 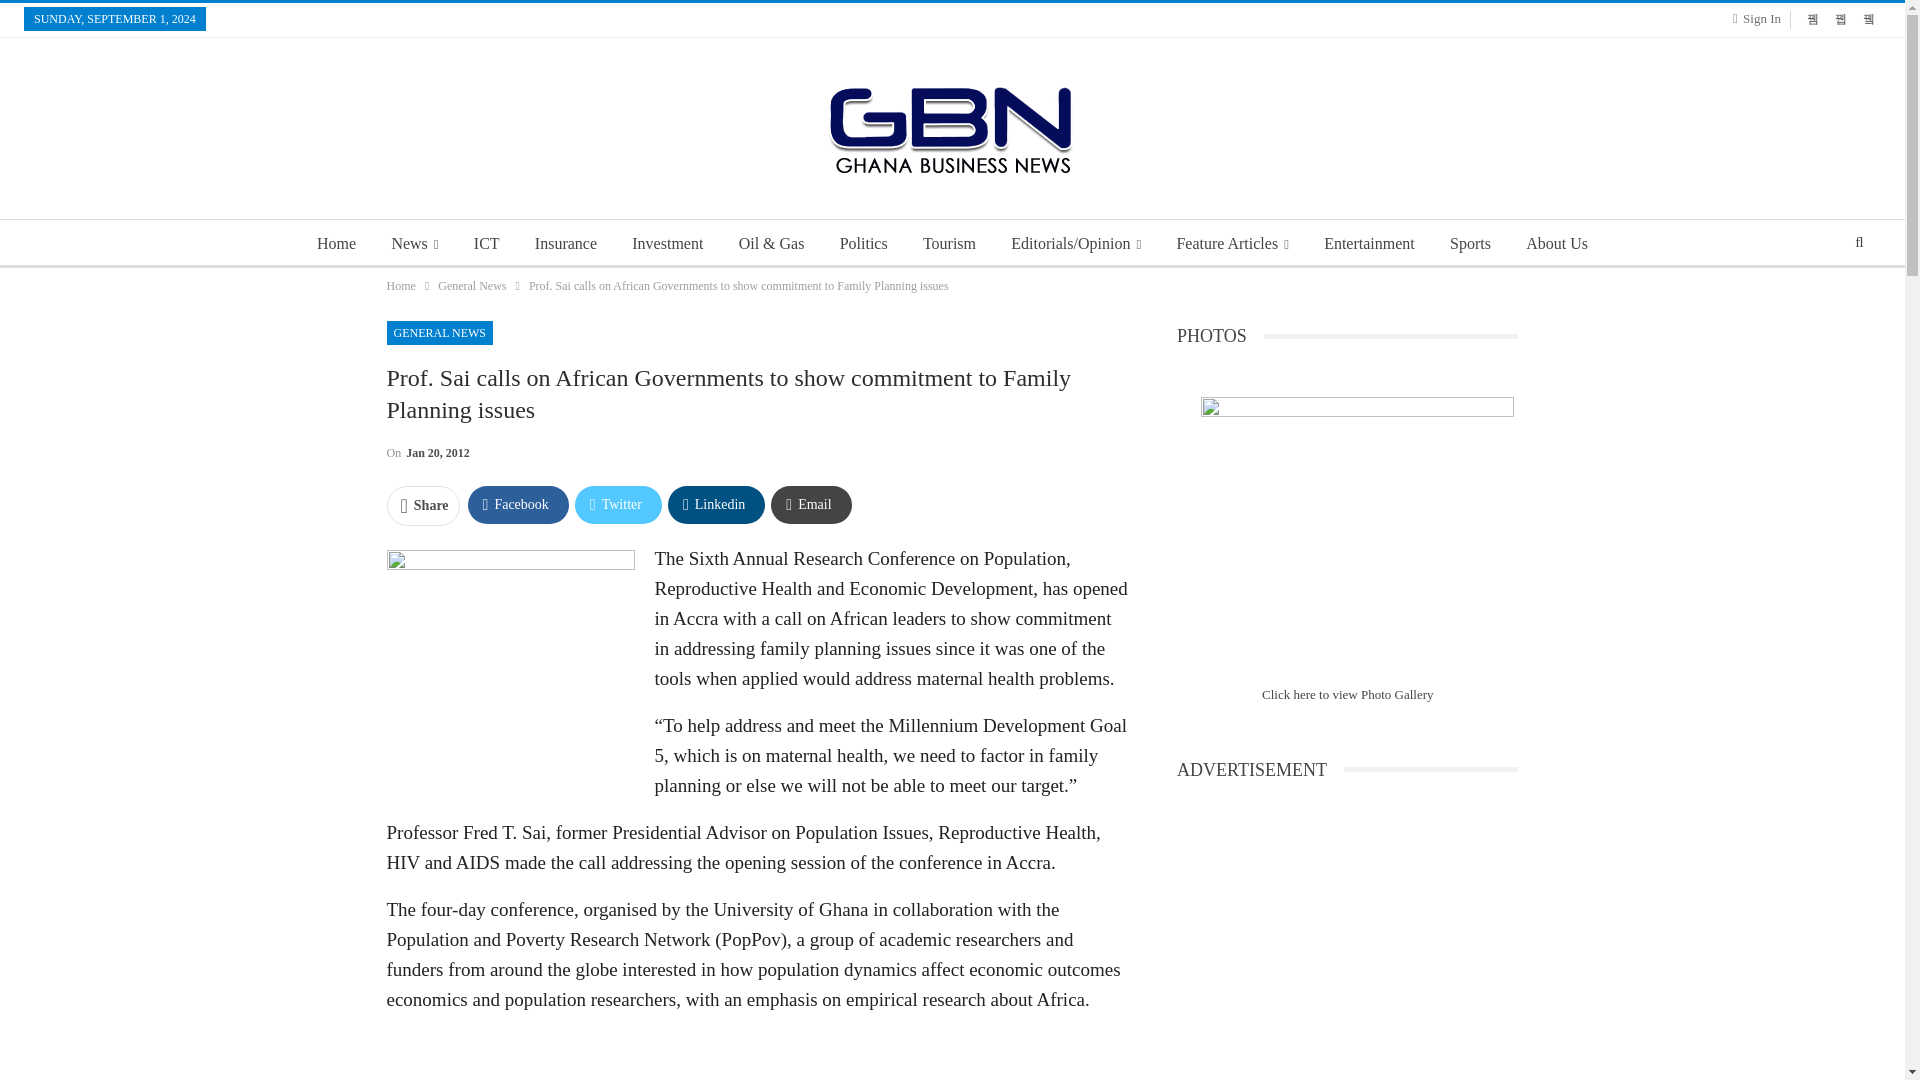 What do you see at coordinates (414, 244) in the screenshot?
I see `News` at bounding box center [414, 244].